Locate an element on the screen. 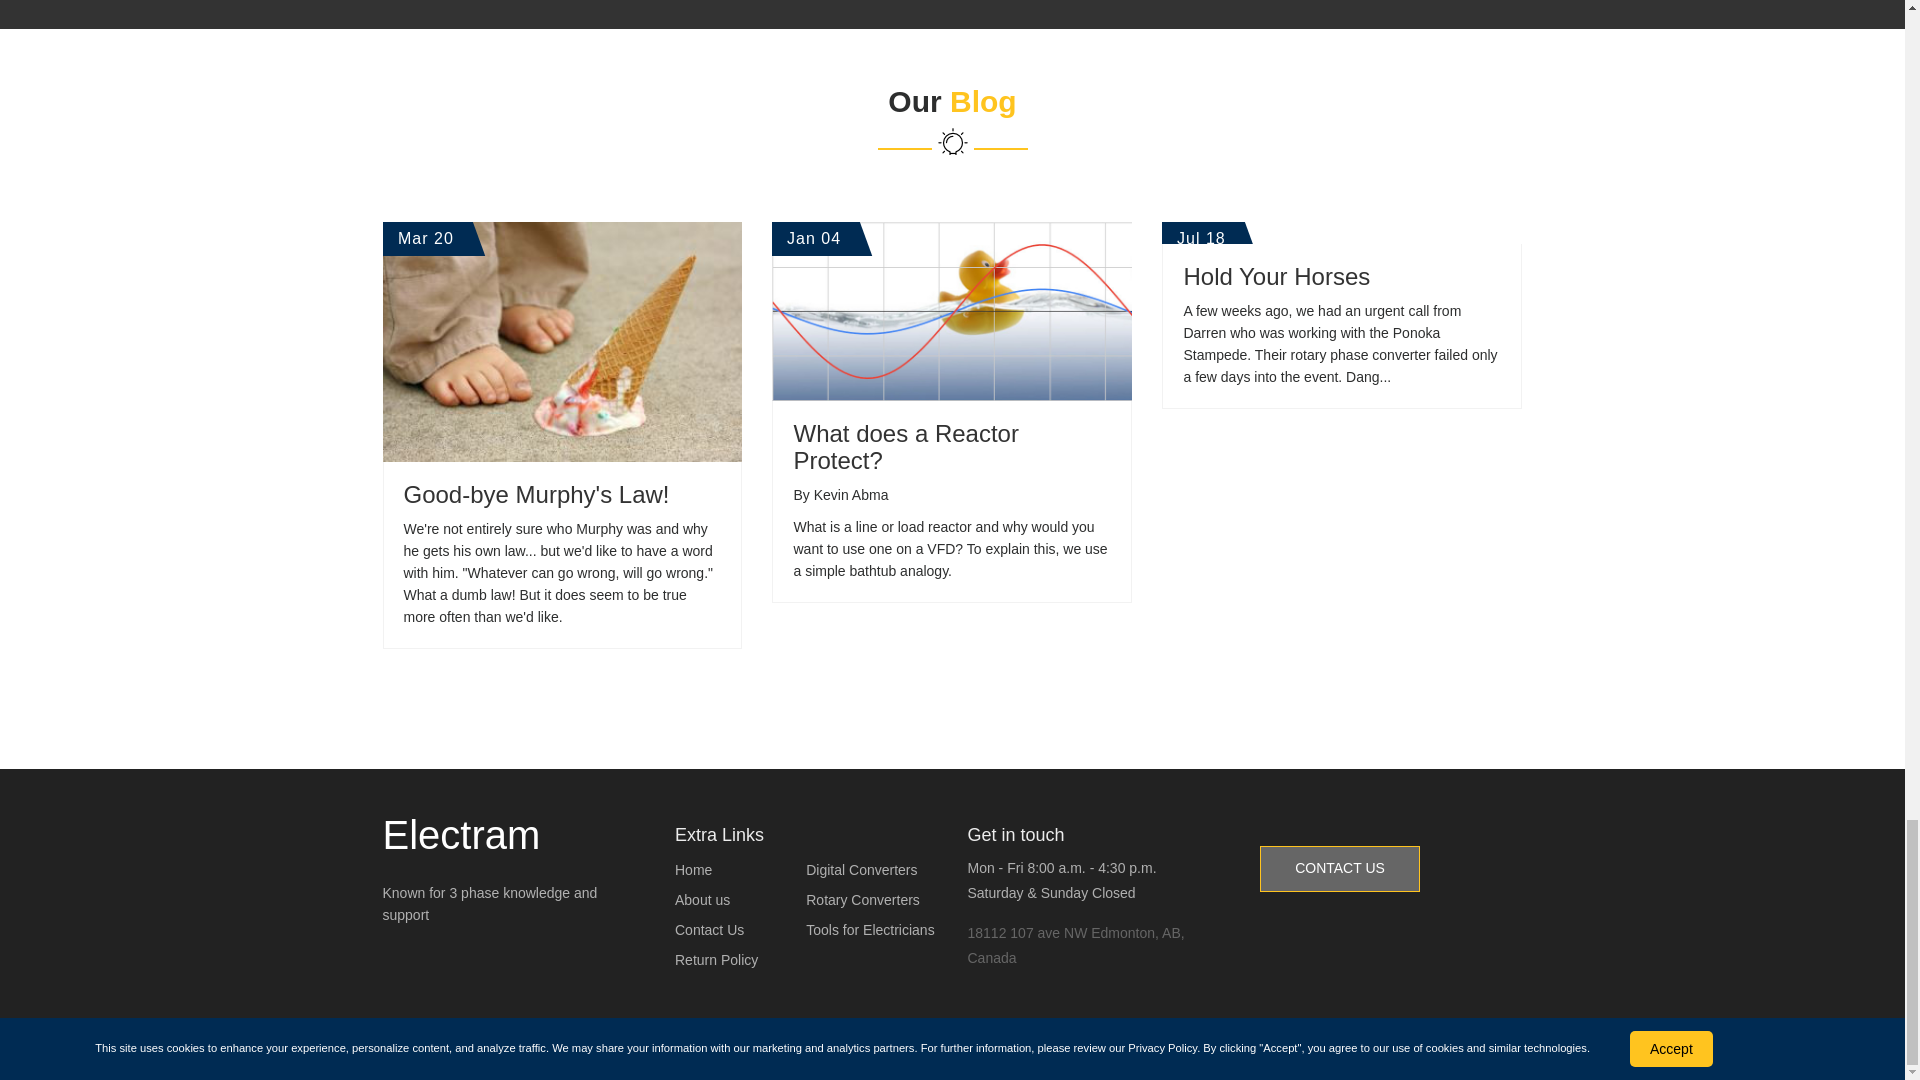  Mar 20 is located at coordinates (562, 342).